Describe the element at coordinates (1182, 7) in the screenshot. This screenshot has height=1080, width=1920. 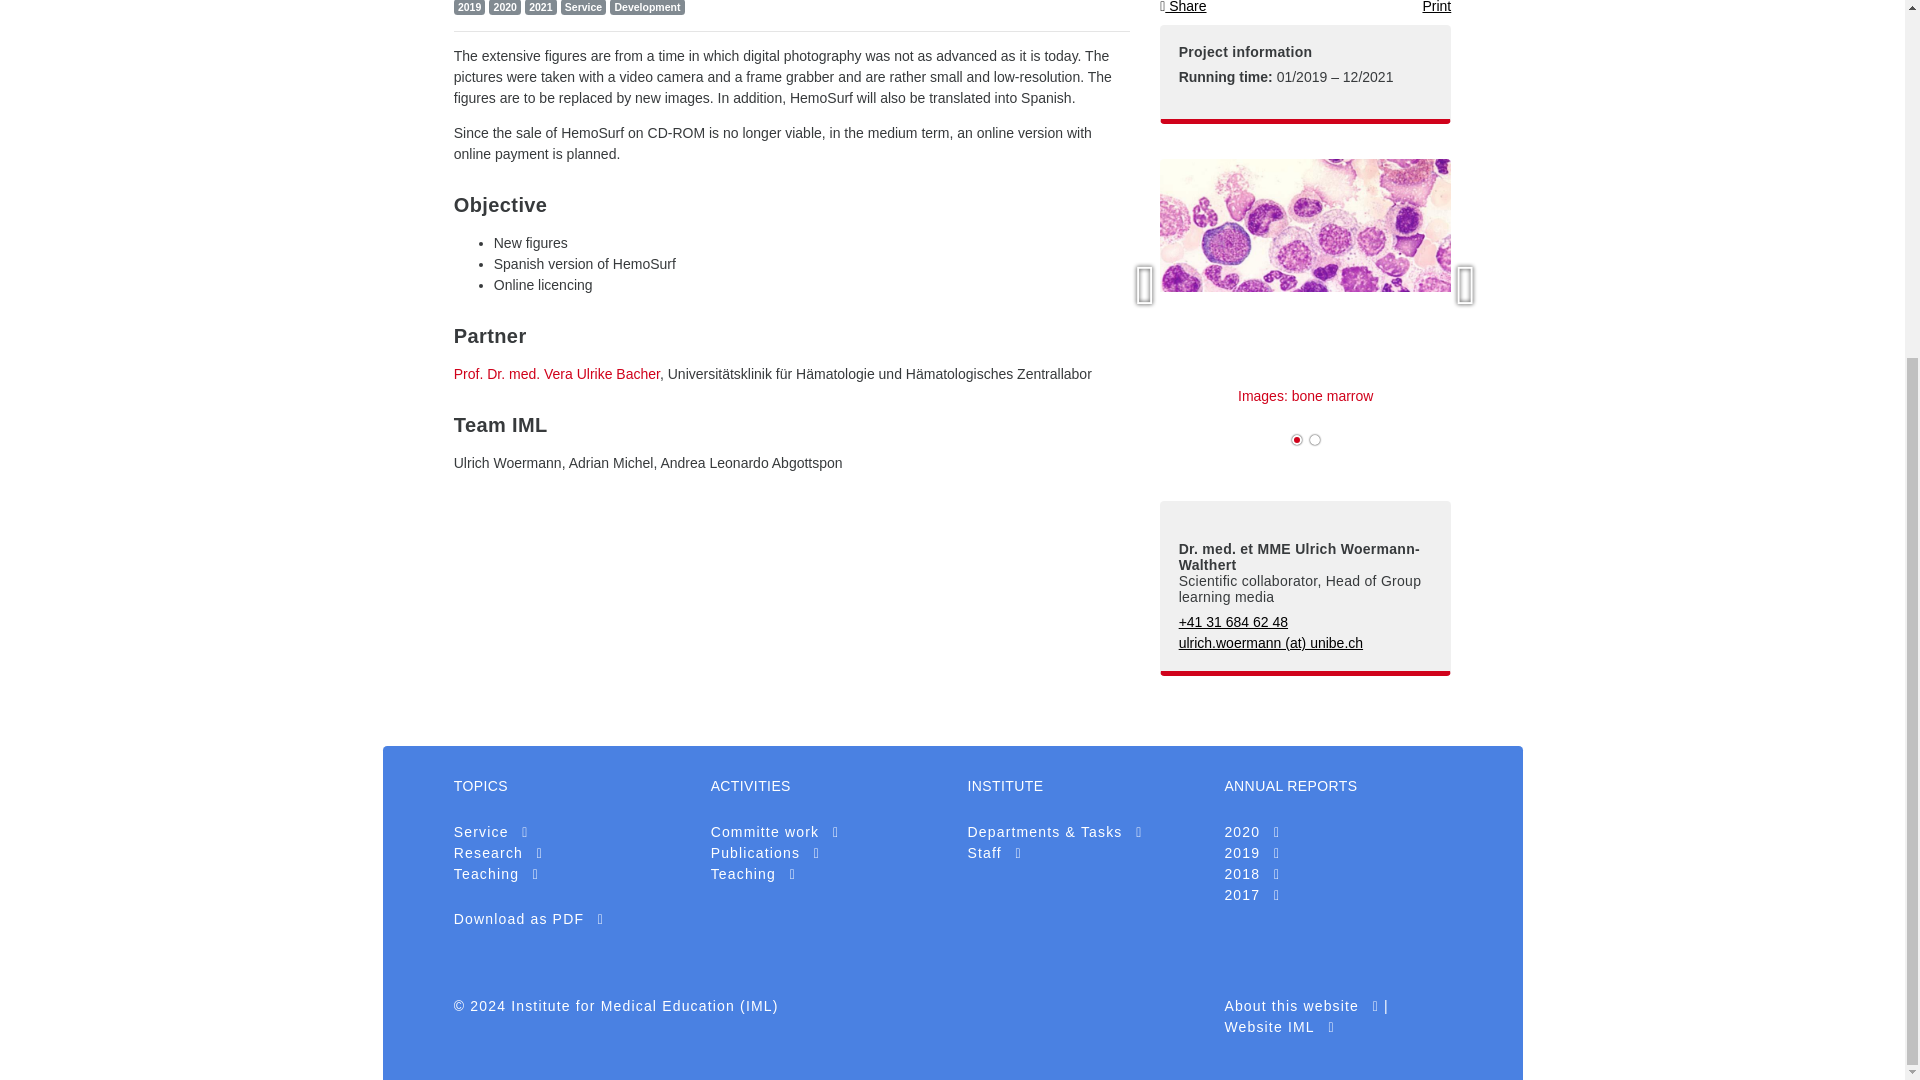
I see `Share` at that location.